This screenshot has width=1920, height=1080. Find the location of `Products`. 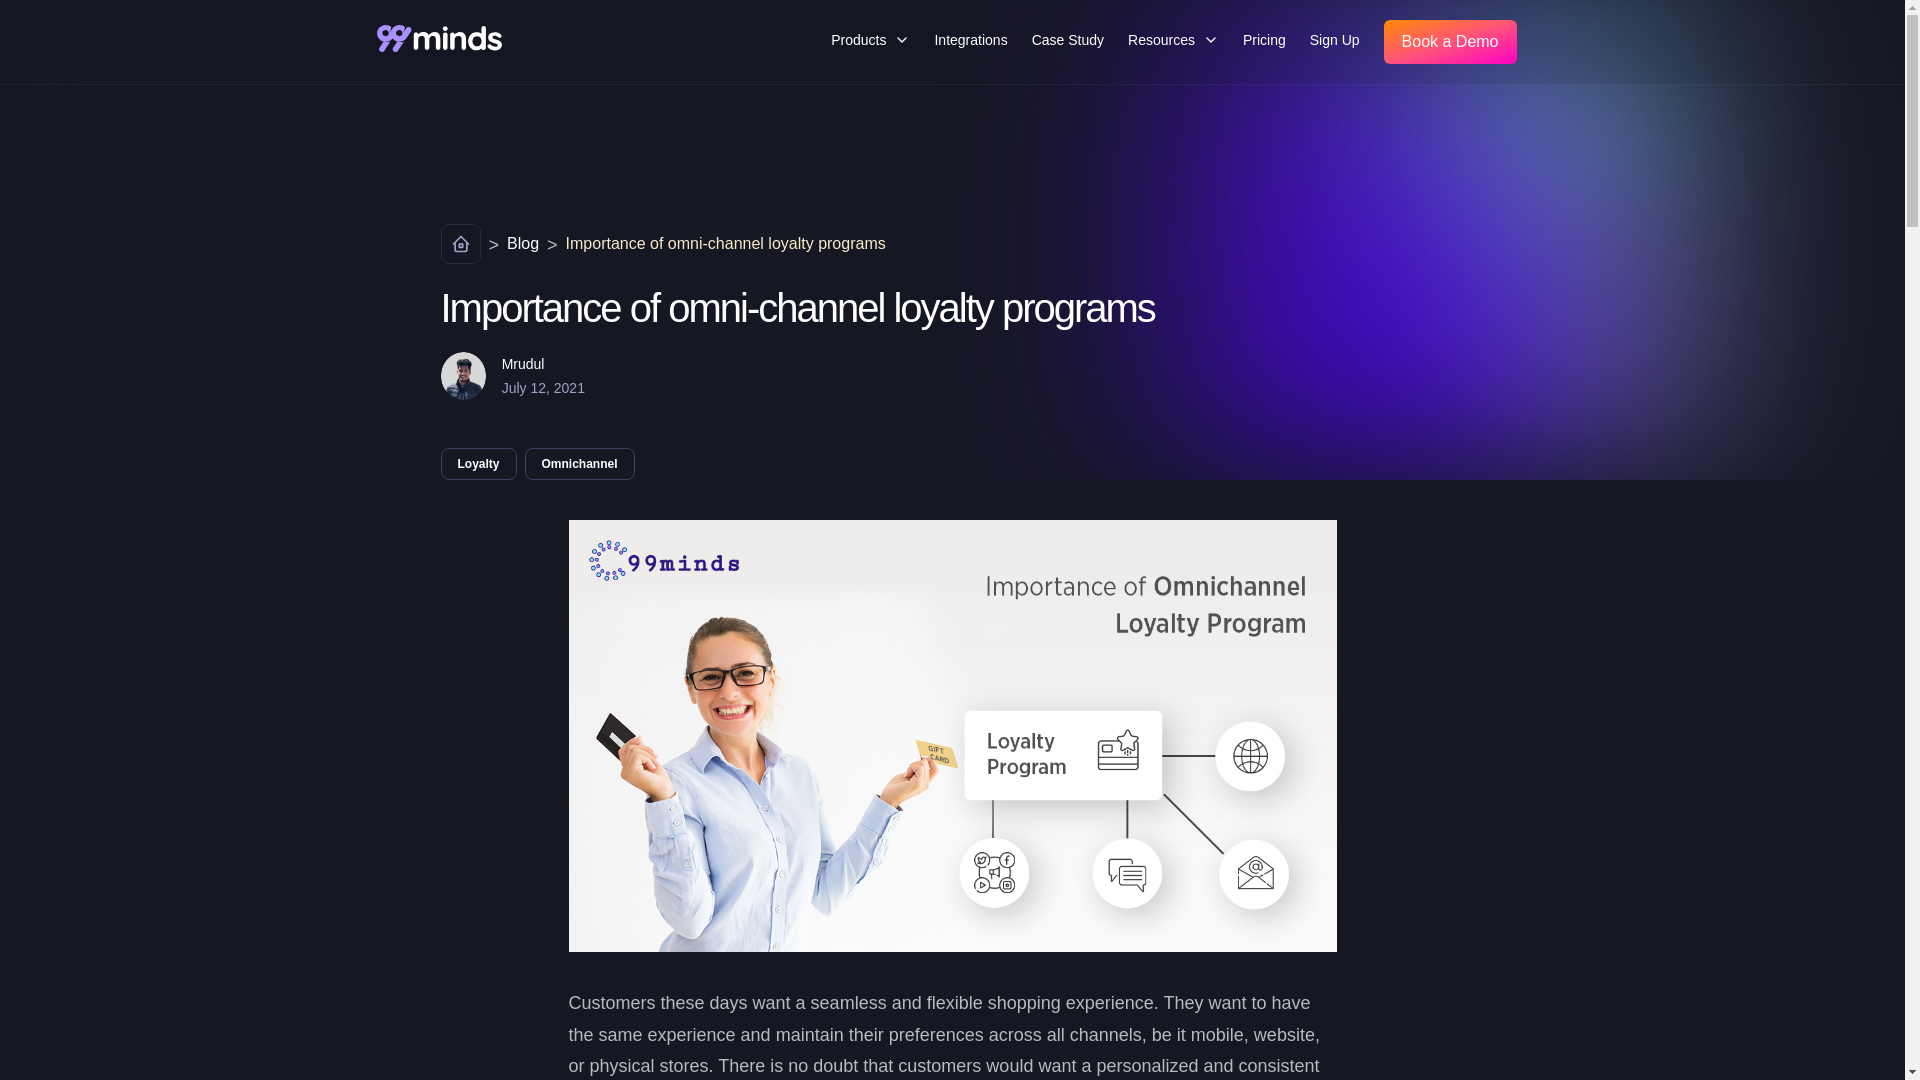

Products is located at coordinates (870, 40).